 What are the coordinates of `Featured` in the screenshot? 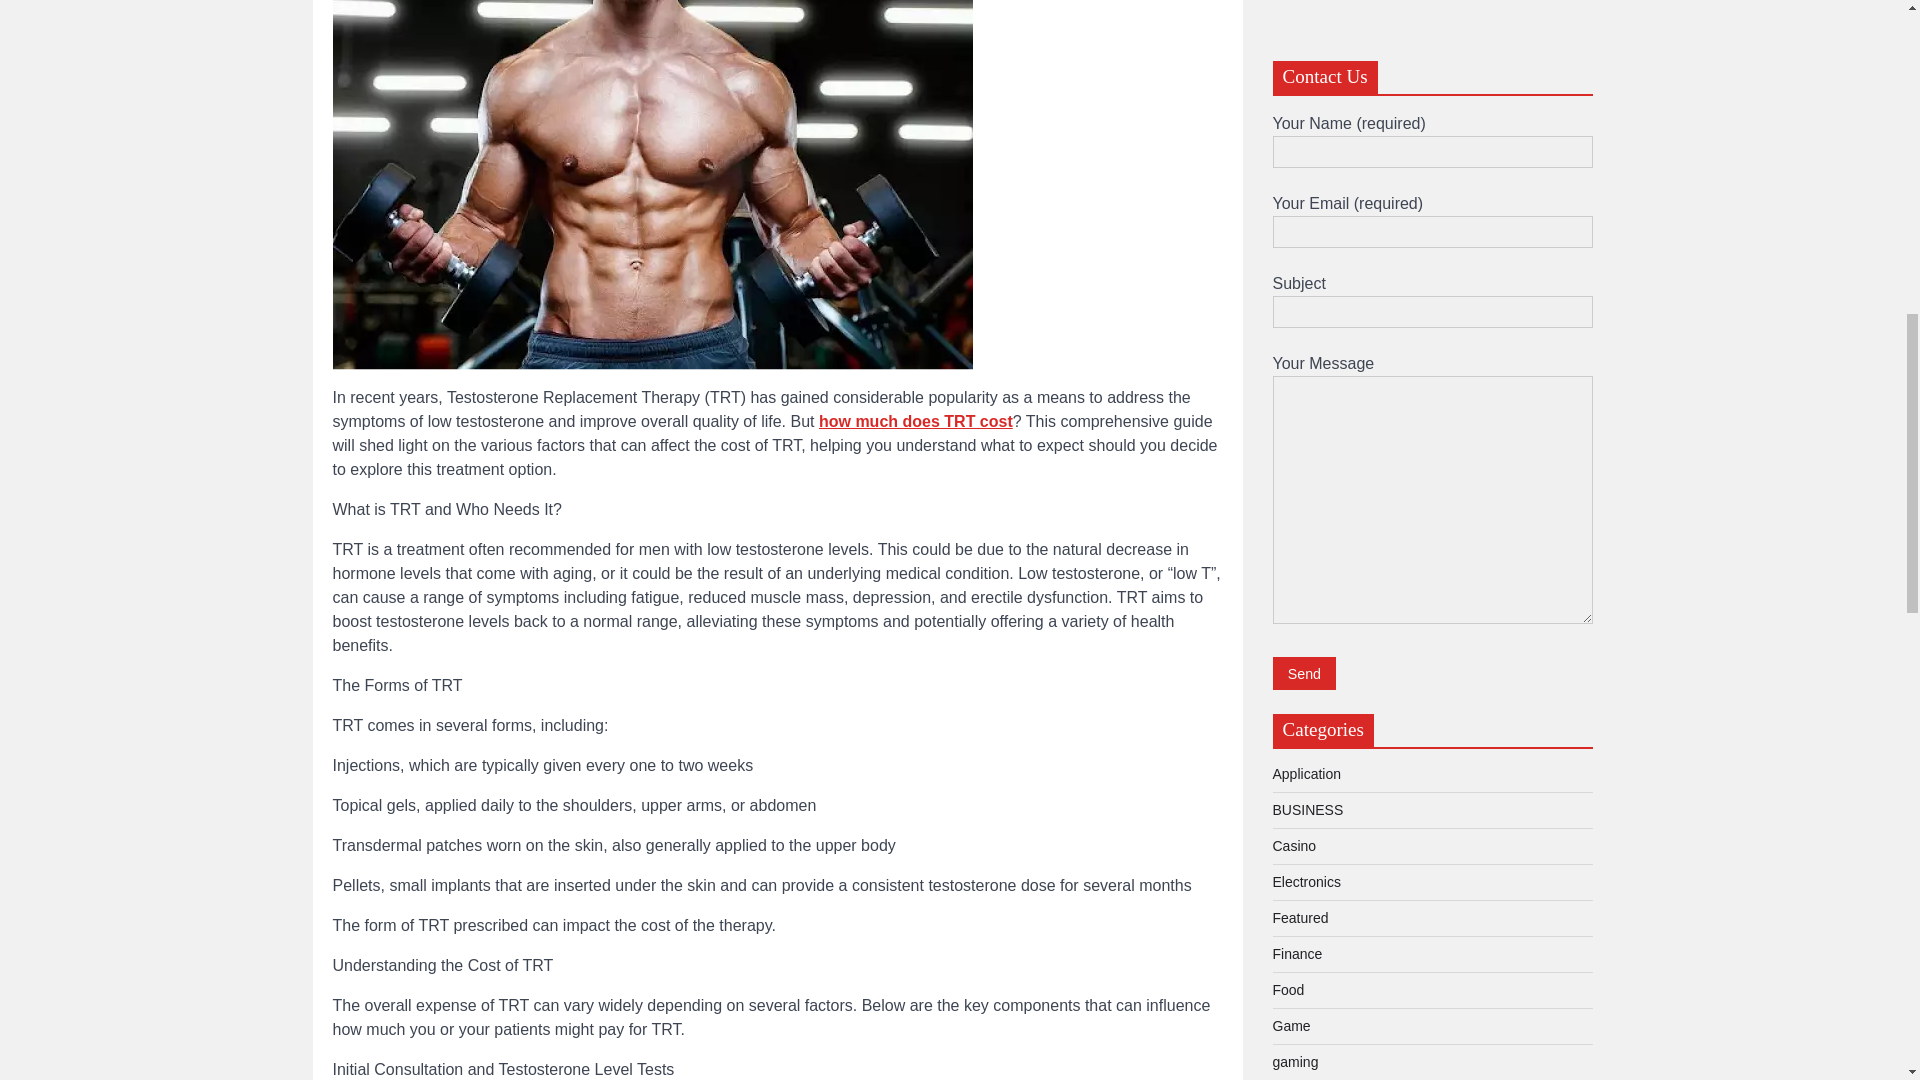 It's located at (1300, 44).